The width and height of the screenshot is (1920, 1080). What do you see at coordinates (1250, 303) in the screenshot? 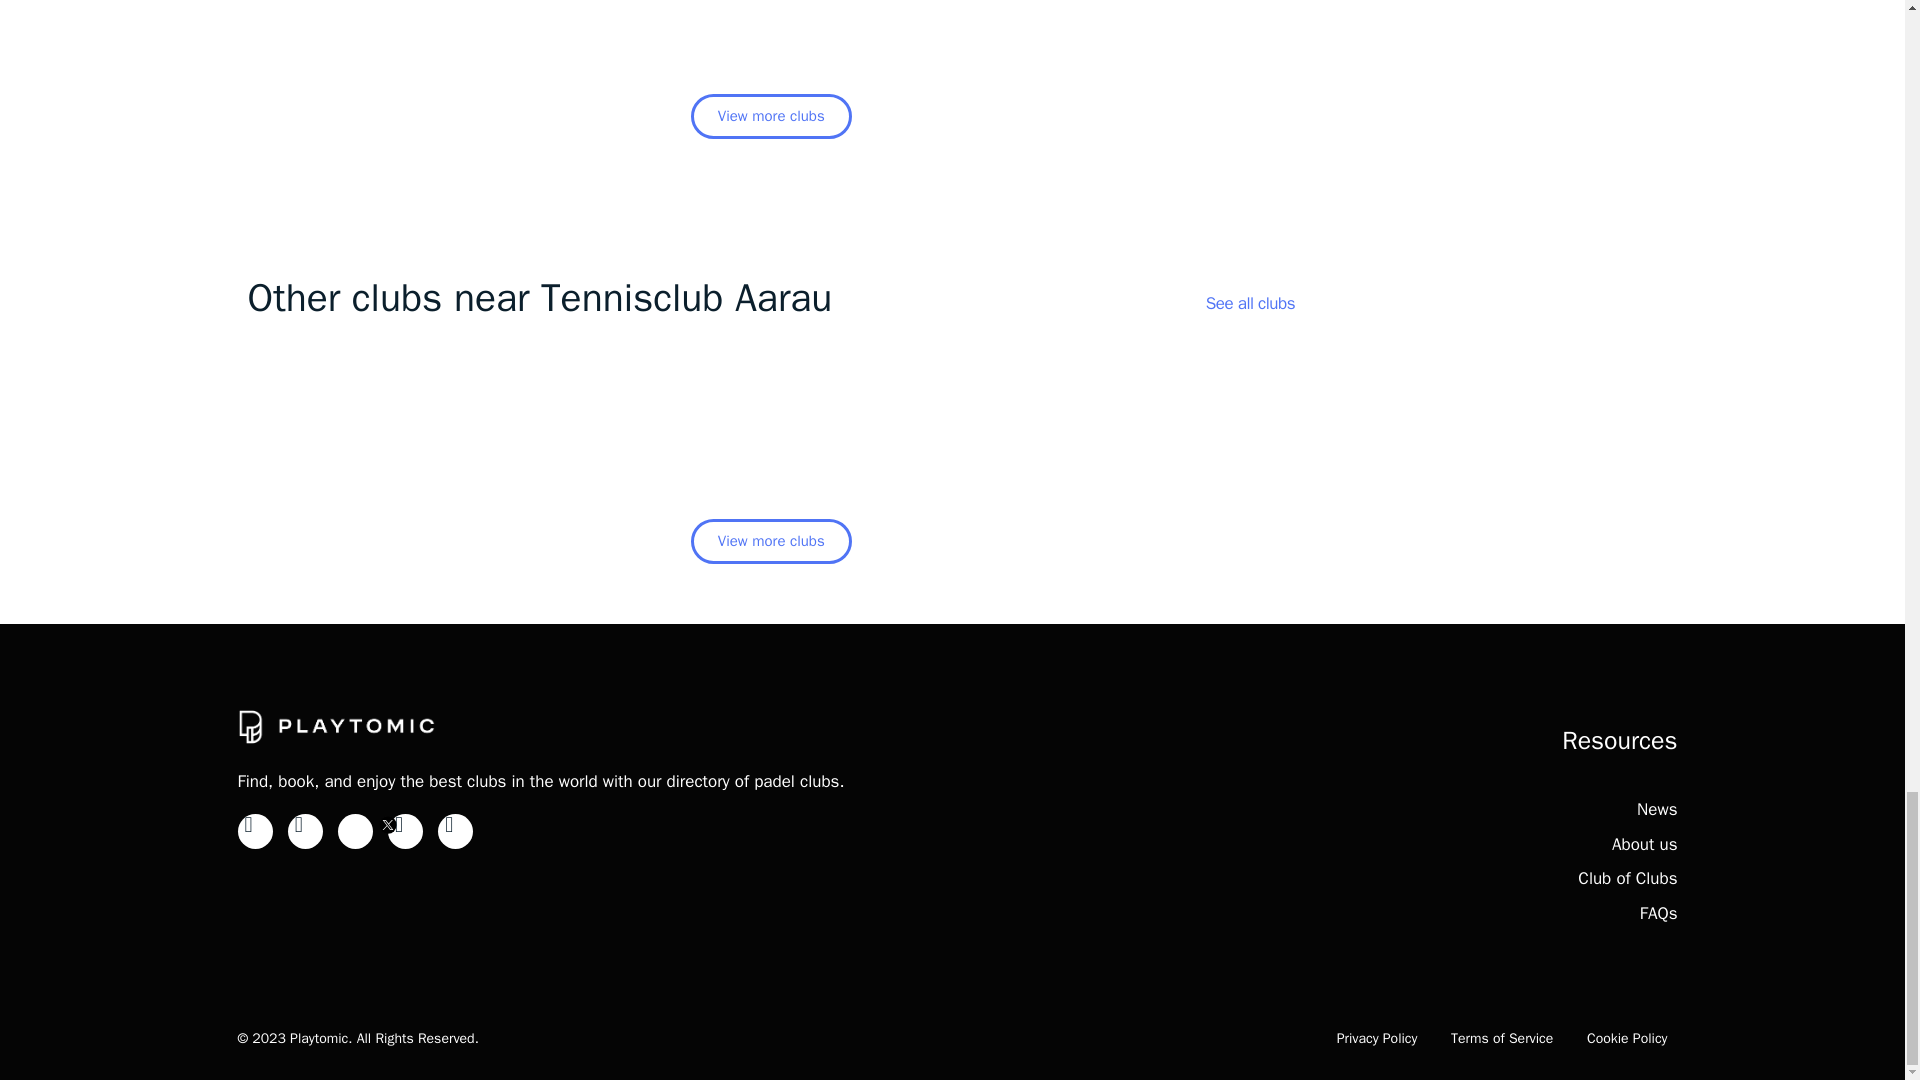
I see `See all clubs` at bounding box center [1250, 303].